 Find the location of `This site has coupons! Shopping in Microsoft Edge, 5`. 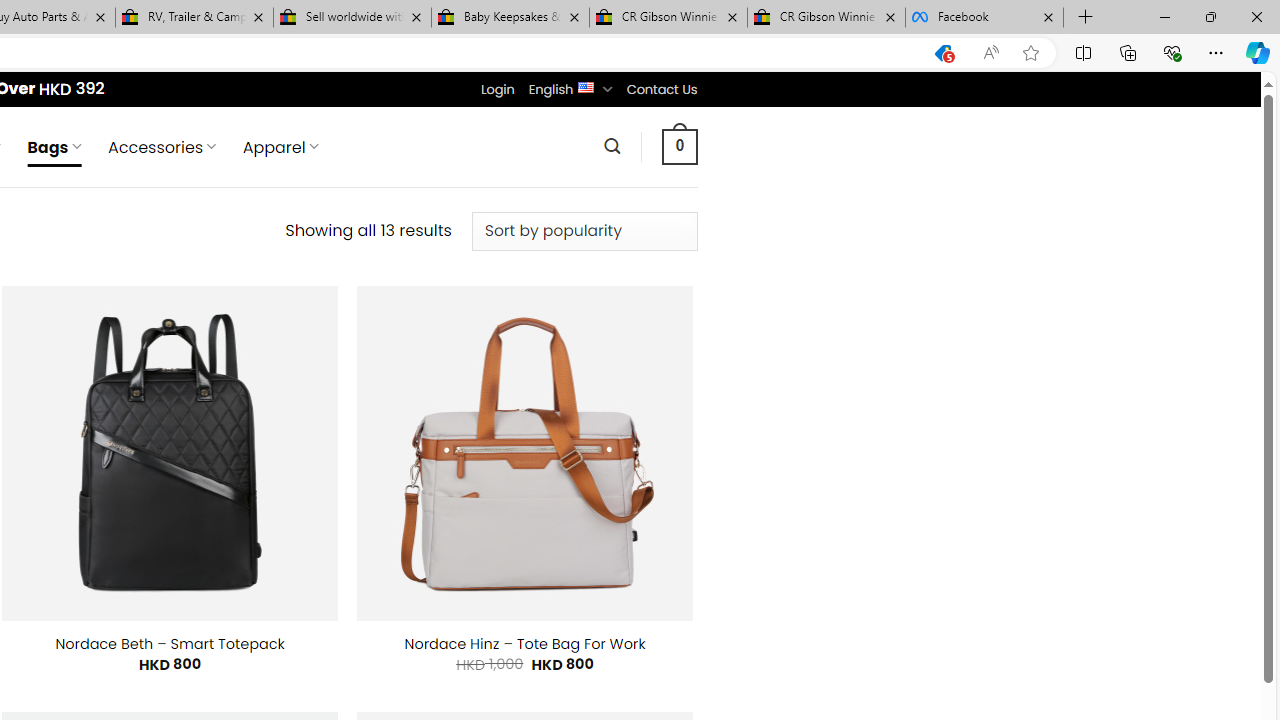

This site has coupons! Shopping in Microsoft Edge, 5 is located at coordinates (943, 53).